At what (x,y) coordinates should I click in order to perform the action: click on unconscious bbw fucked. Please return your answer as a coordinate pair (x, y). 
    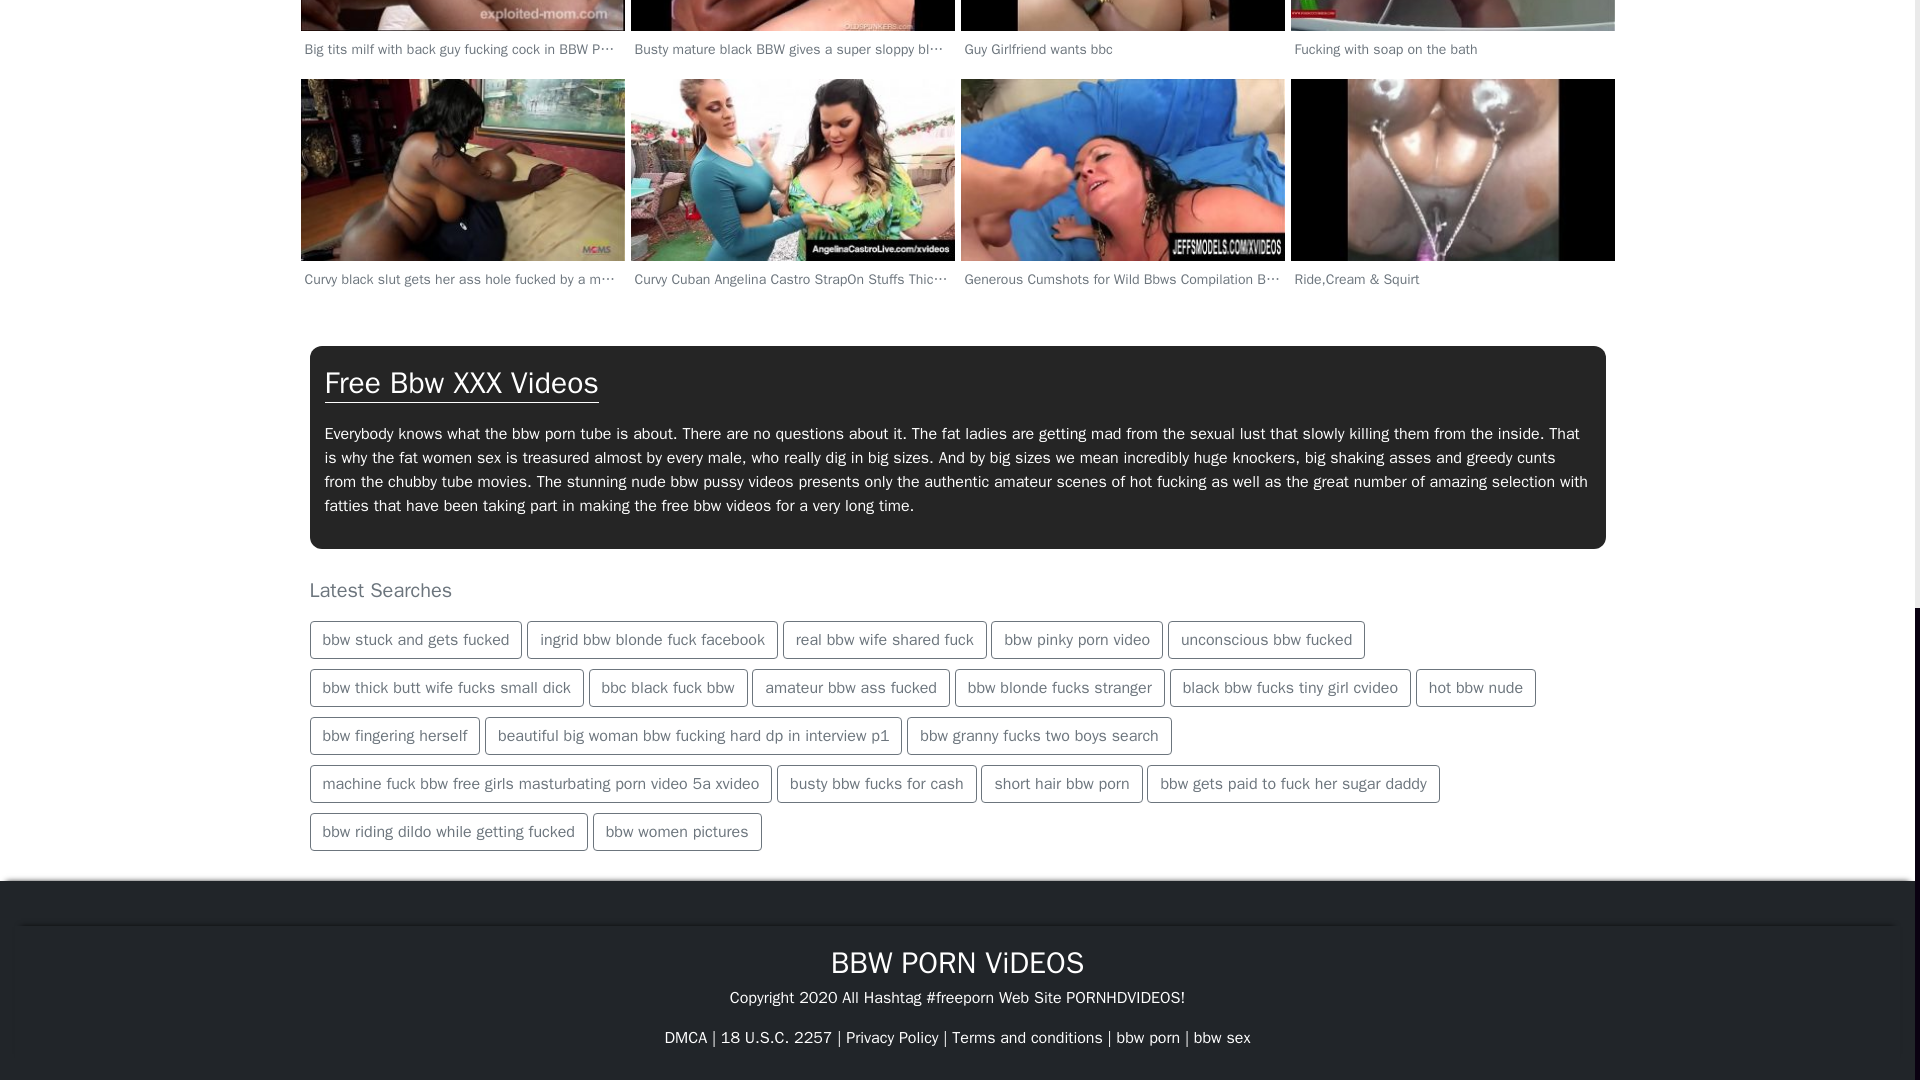
    Looking at the image, I should click on (1266, 640).